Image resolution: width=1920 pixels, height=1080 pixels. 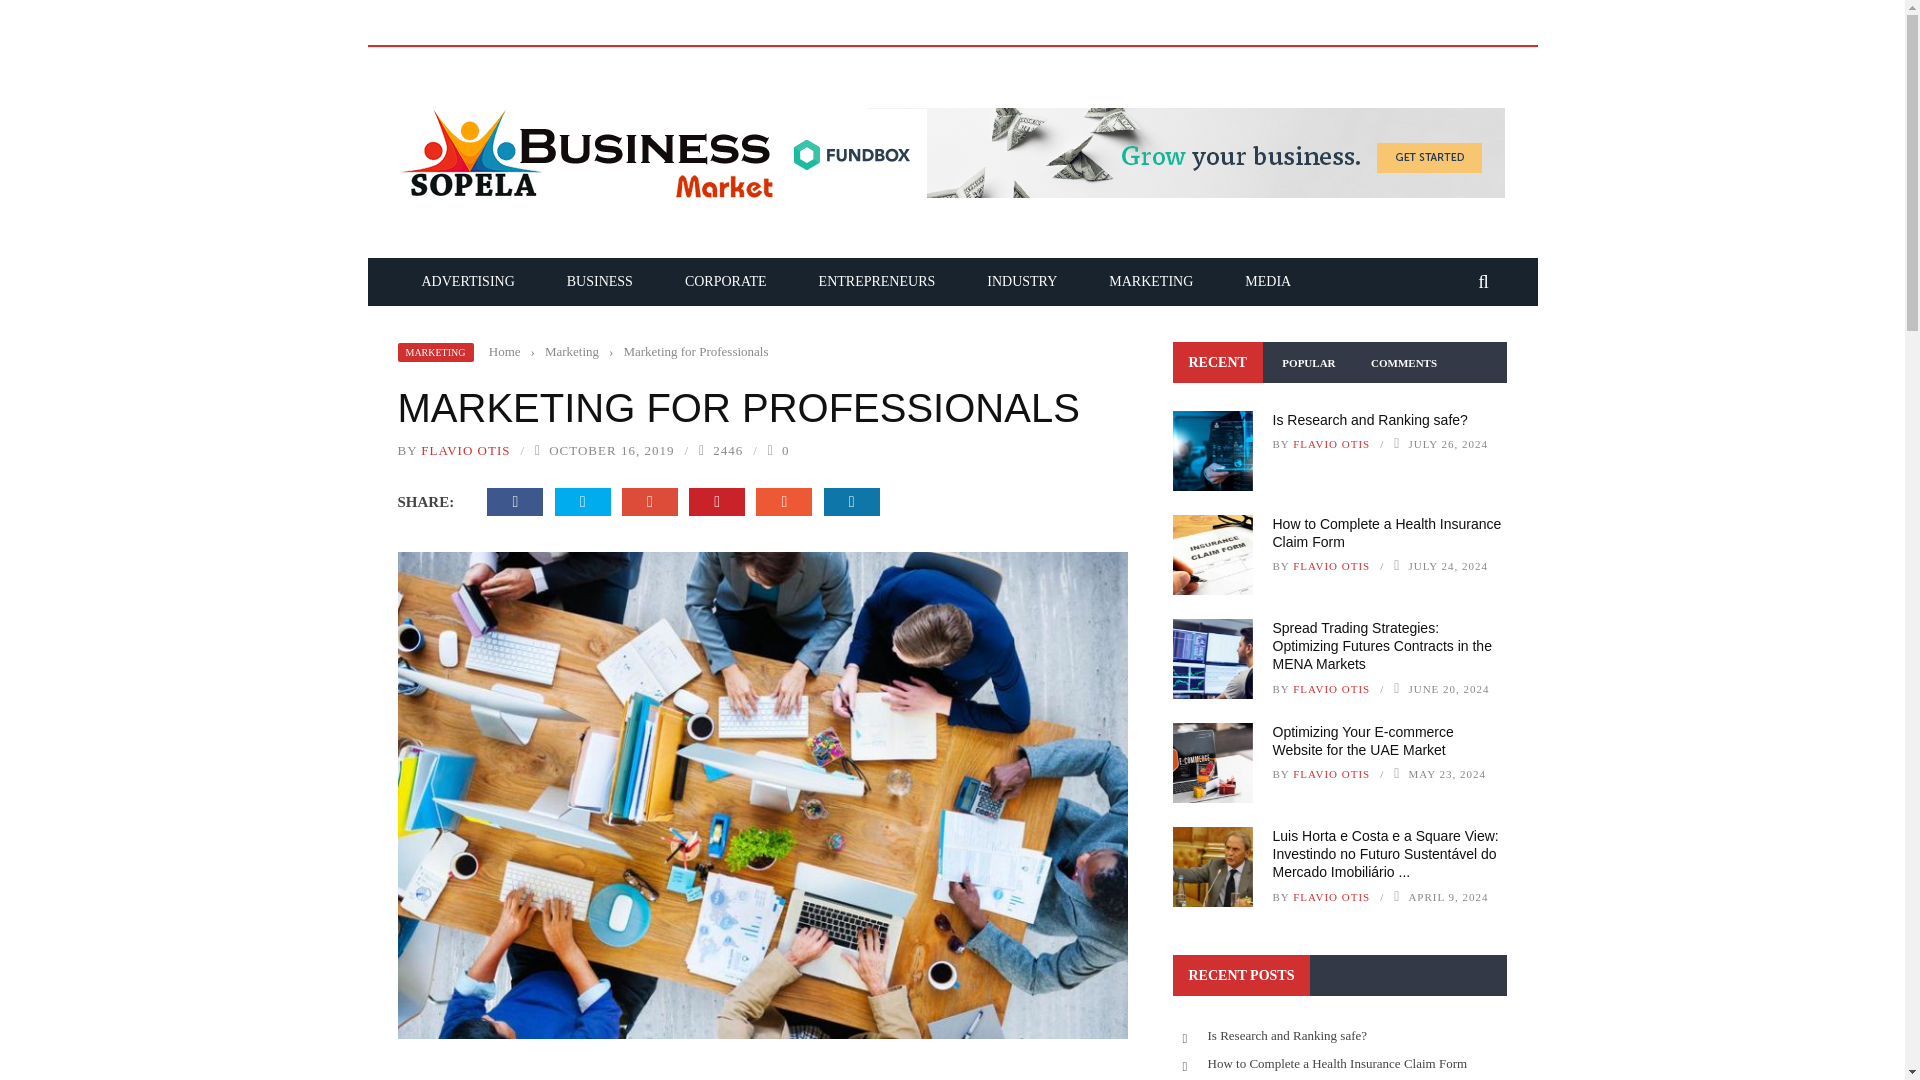 What do you see at coordinates (582, 502) in the screenshot?
I see `Twitter` at bounding box center [582, 502].